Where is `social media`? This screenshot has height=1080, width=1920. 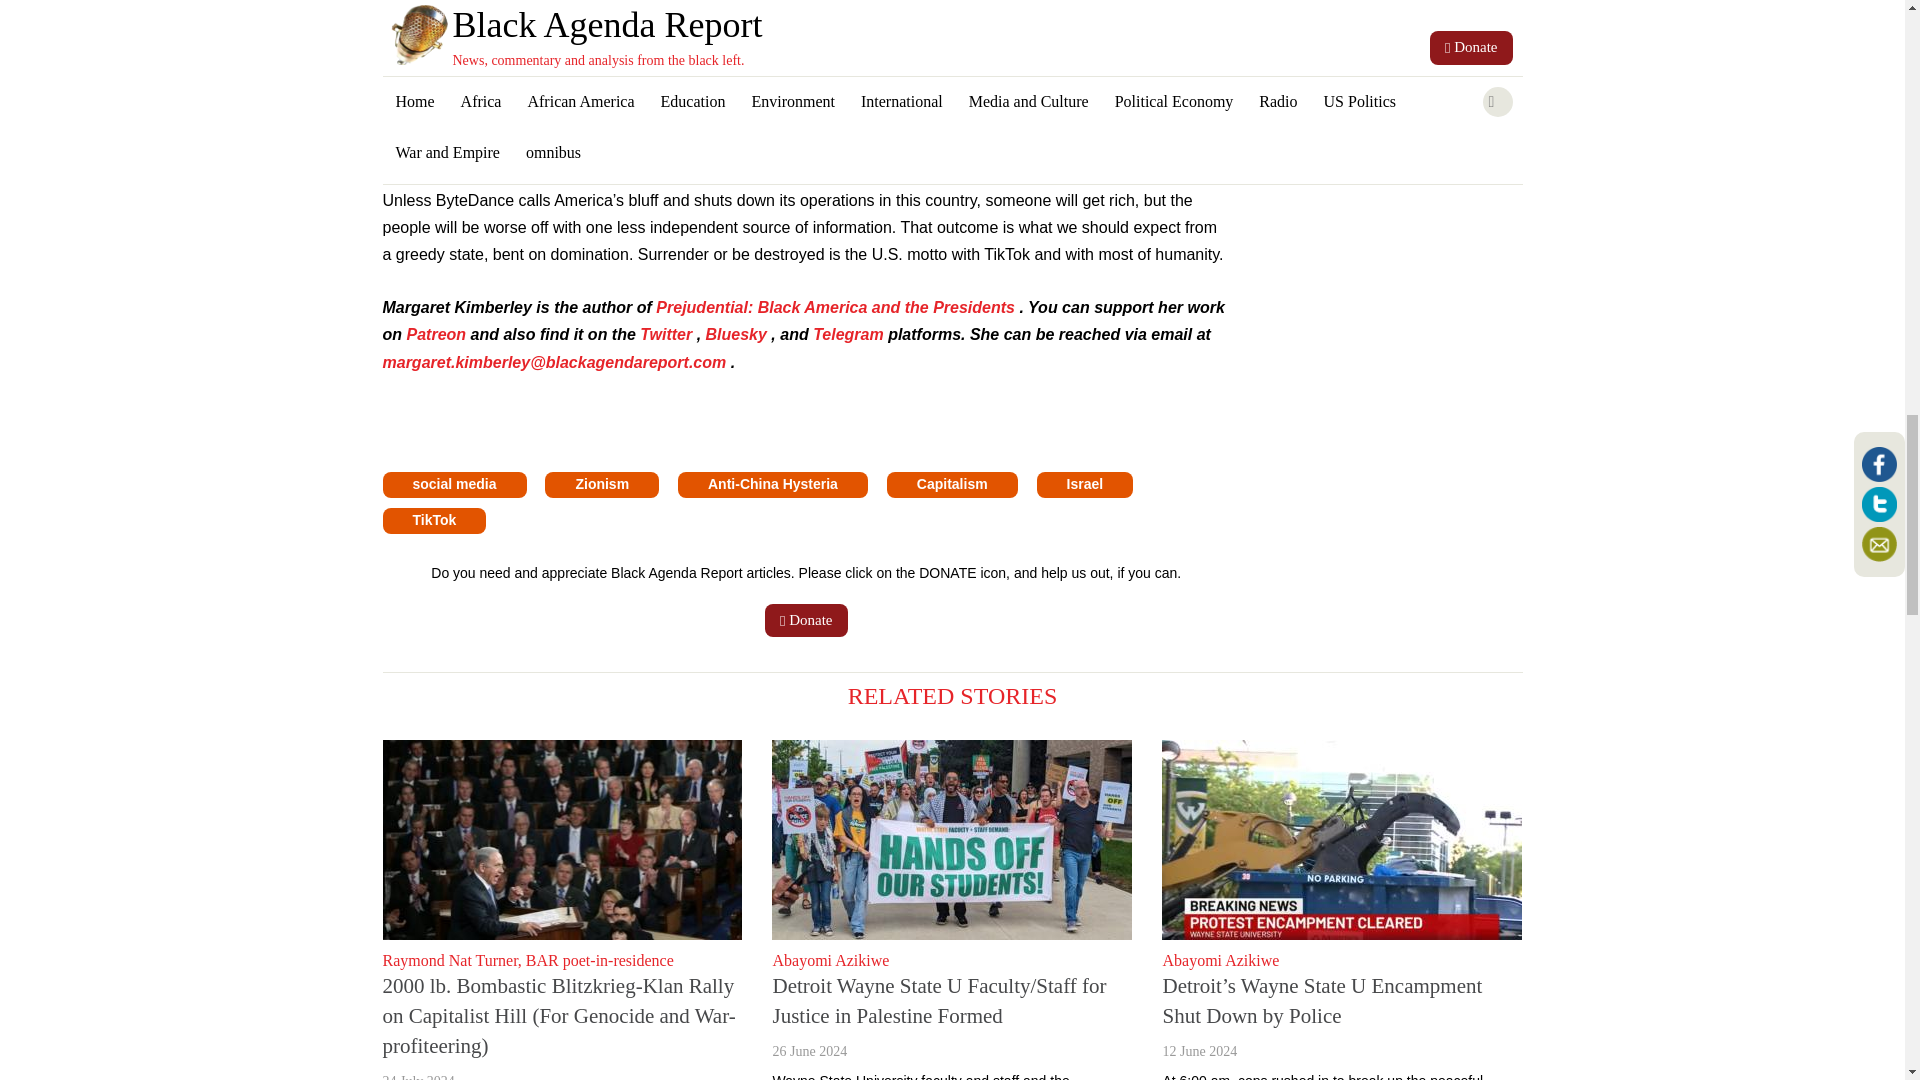
social media is located at coordinates (454, 484).